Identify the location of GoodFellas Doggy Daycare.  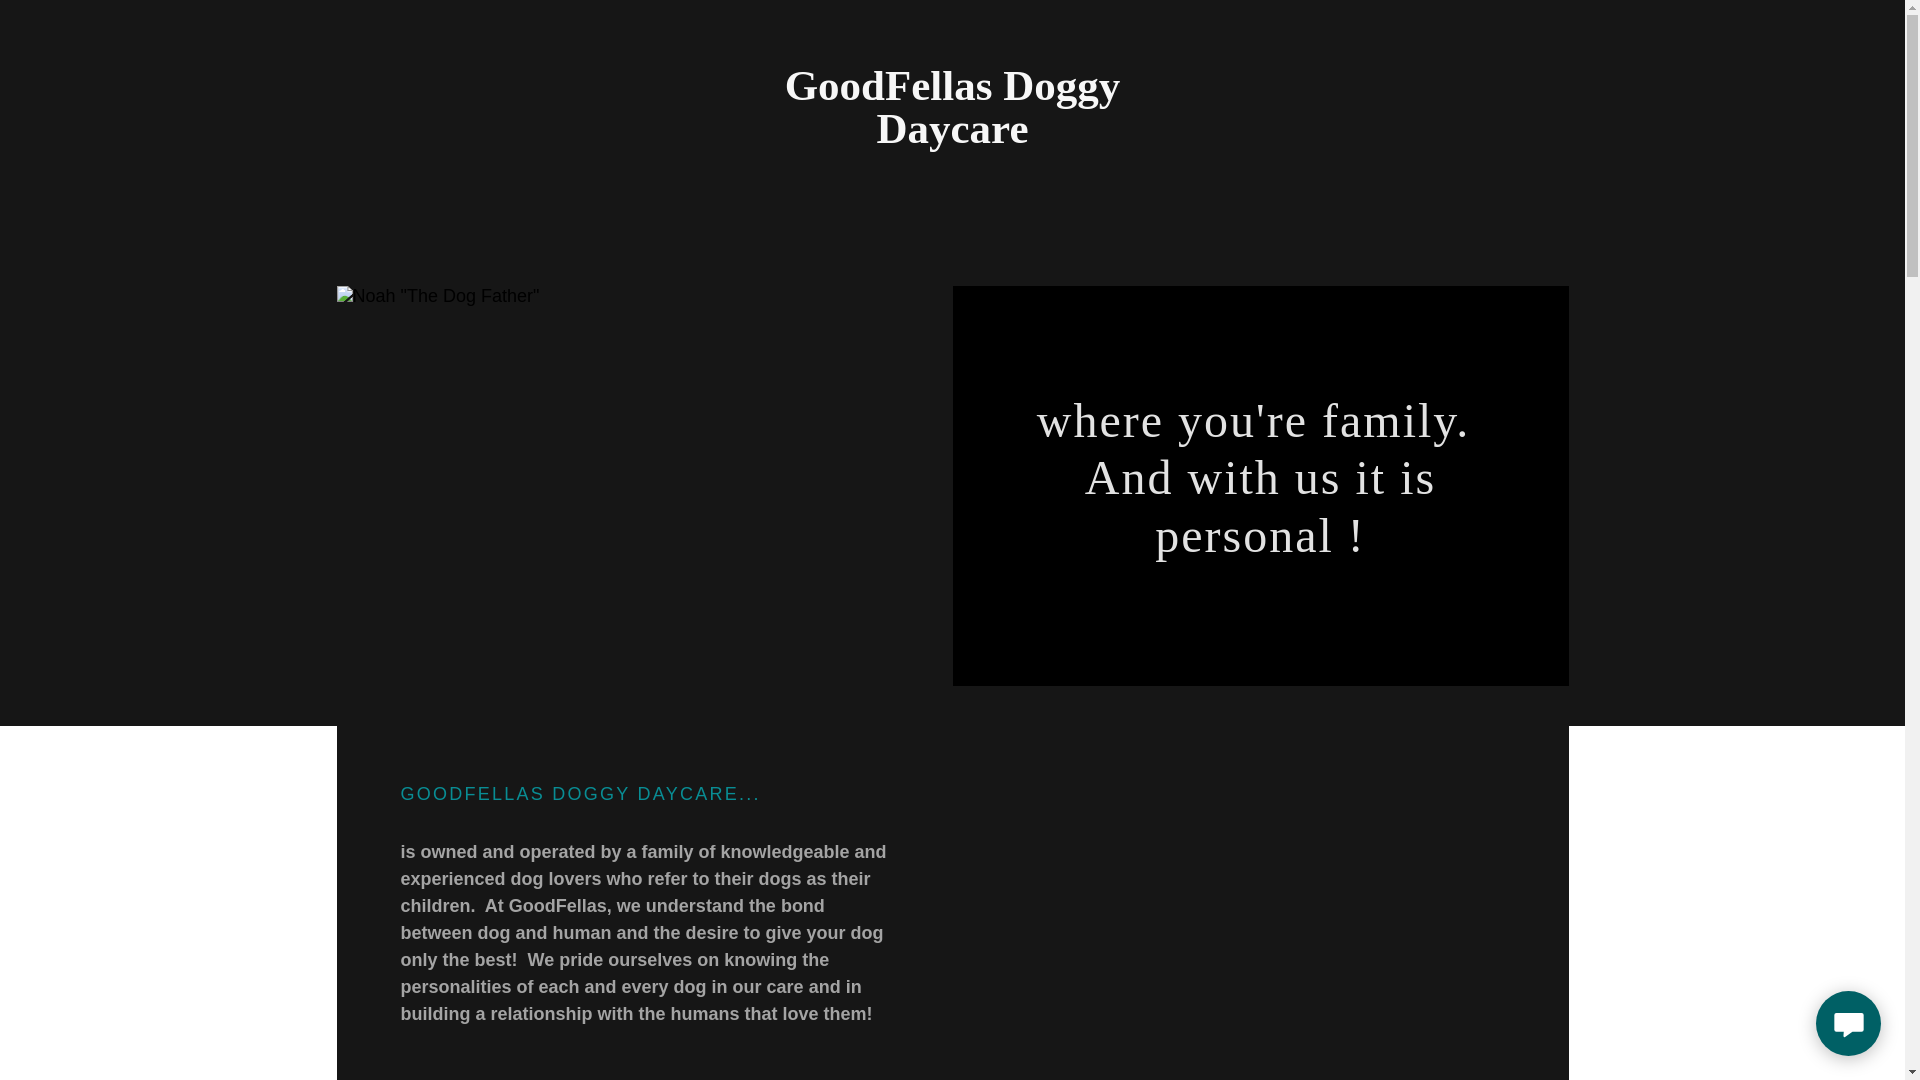
(952, 136).